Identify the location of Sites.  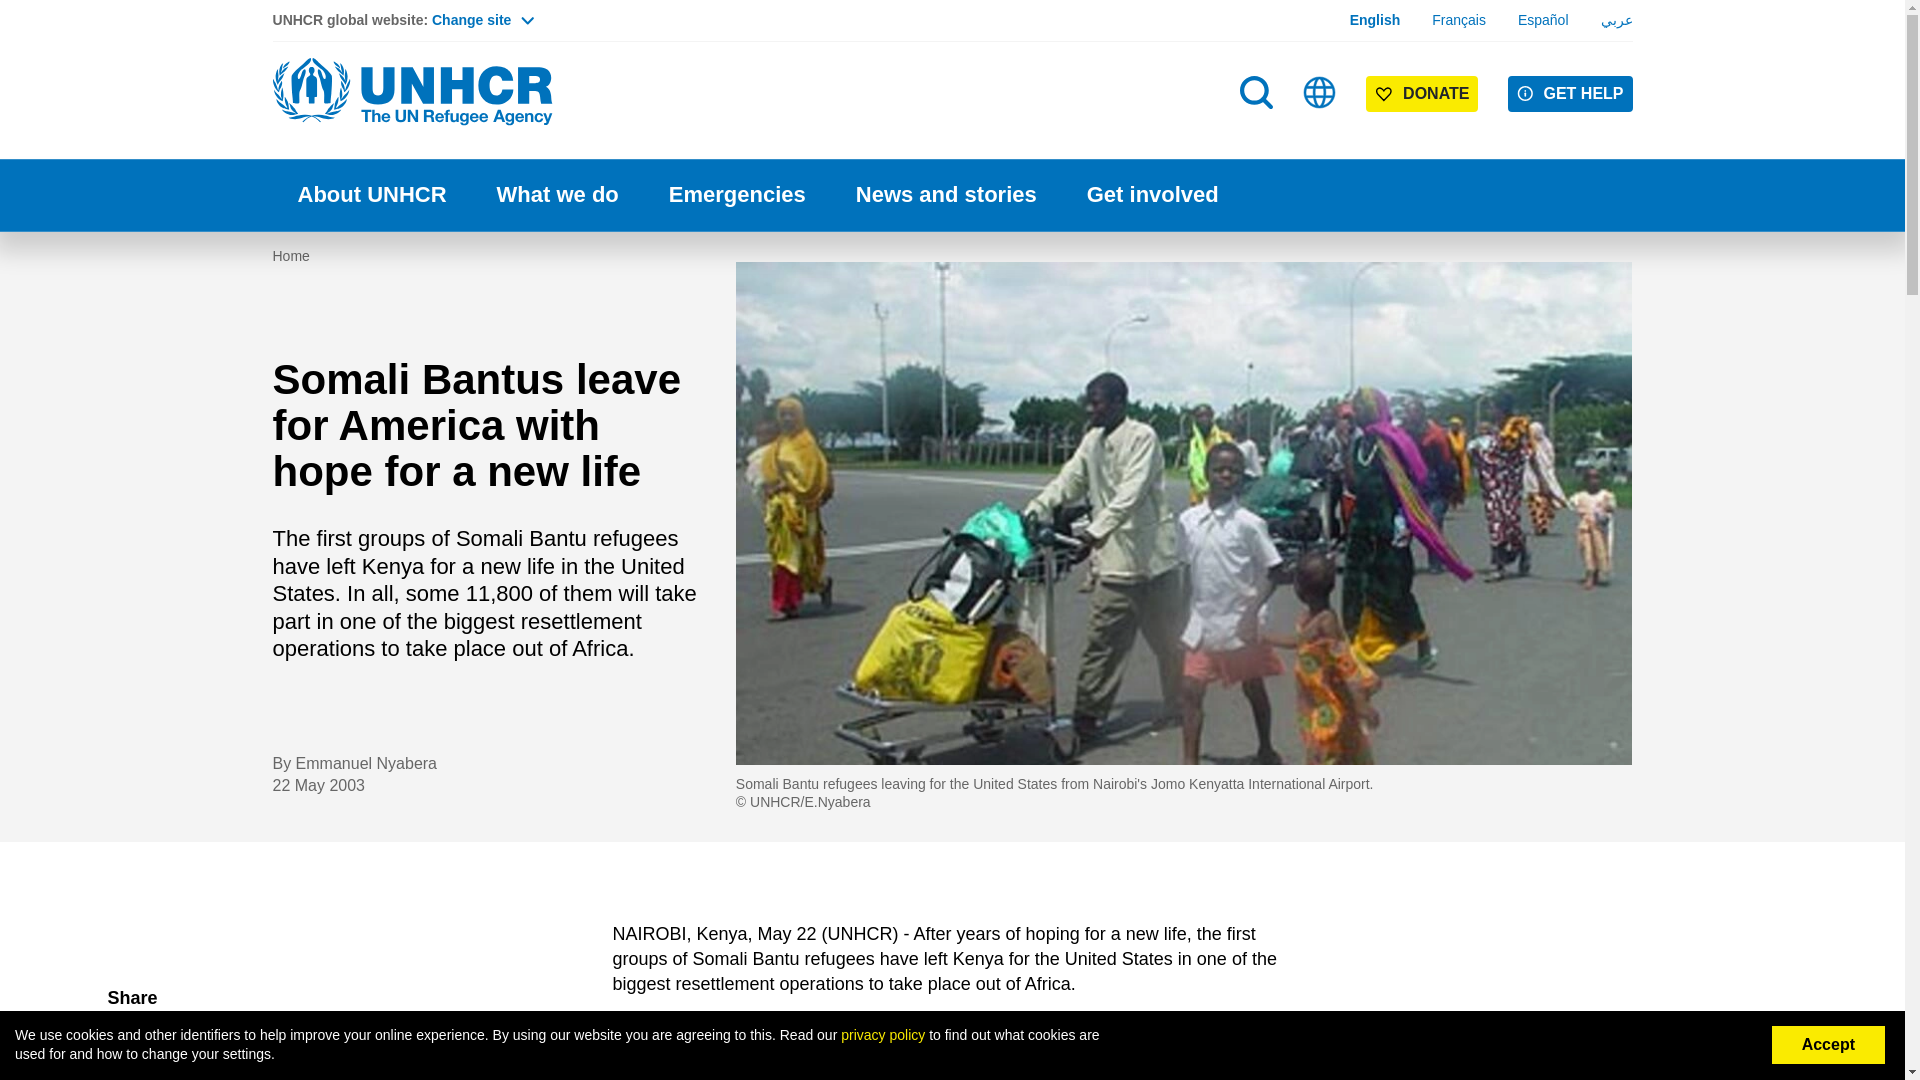
(1320, 92).